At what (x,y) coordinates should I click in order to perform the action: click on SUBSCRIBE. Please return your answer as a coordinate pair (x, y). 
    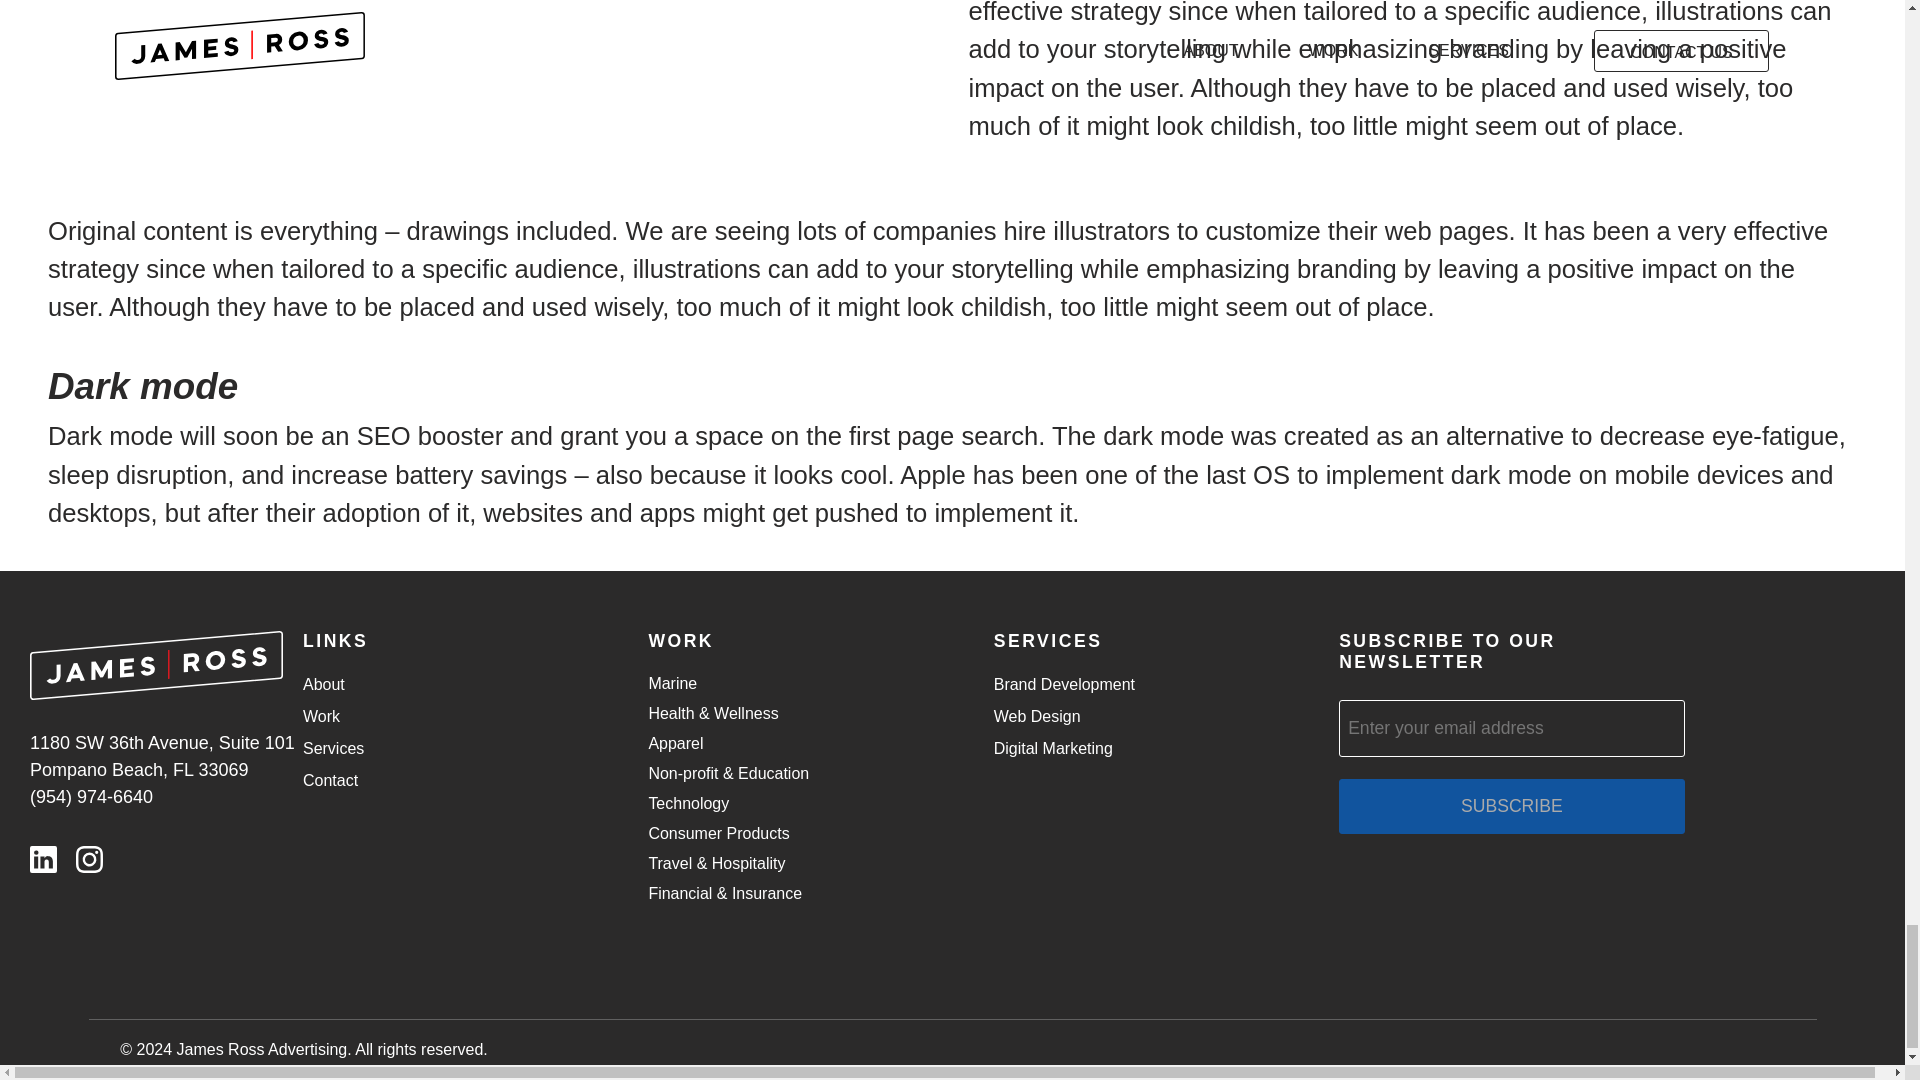
    Looking at the image, I should click on (1510, 806).